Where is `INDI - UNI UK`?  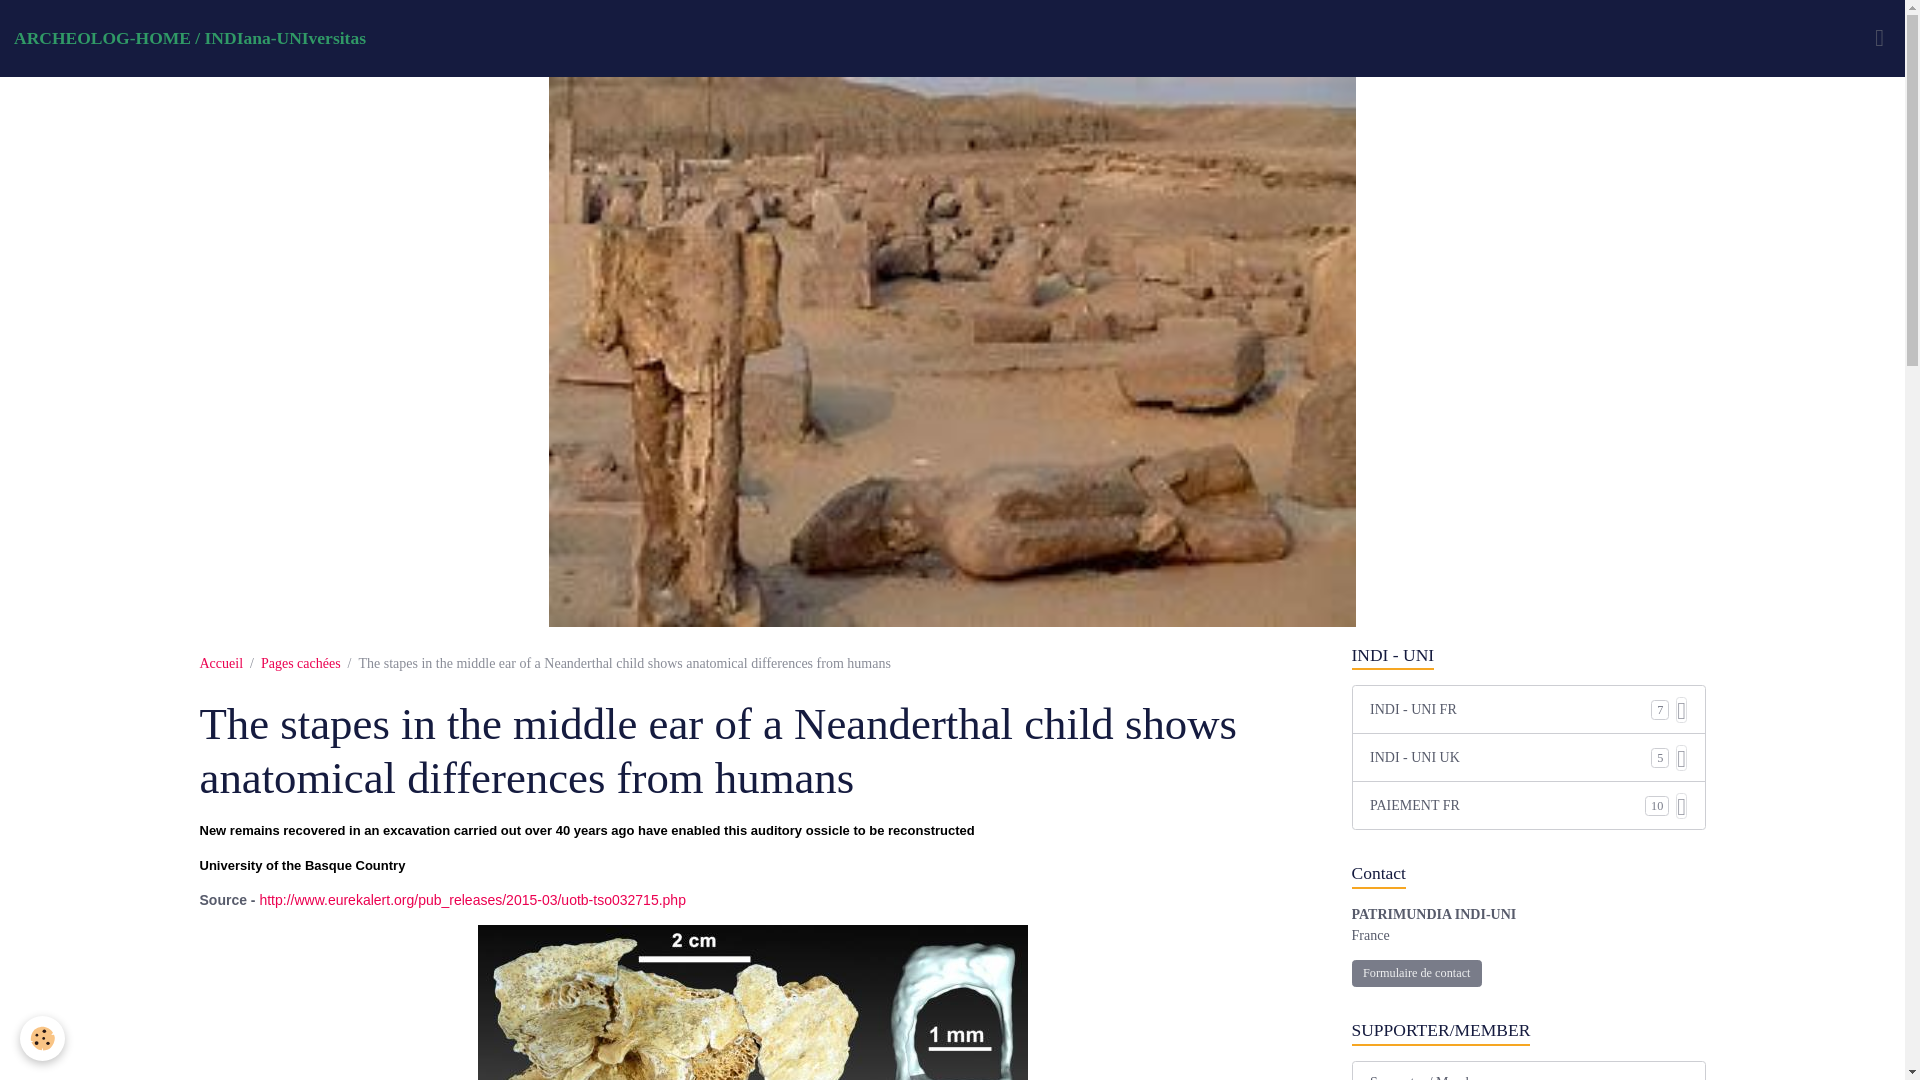 INDI - UNI UK is located at coordinates (1510, 757).